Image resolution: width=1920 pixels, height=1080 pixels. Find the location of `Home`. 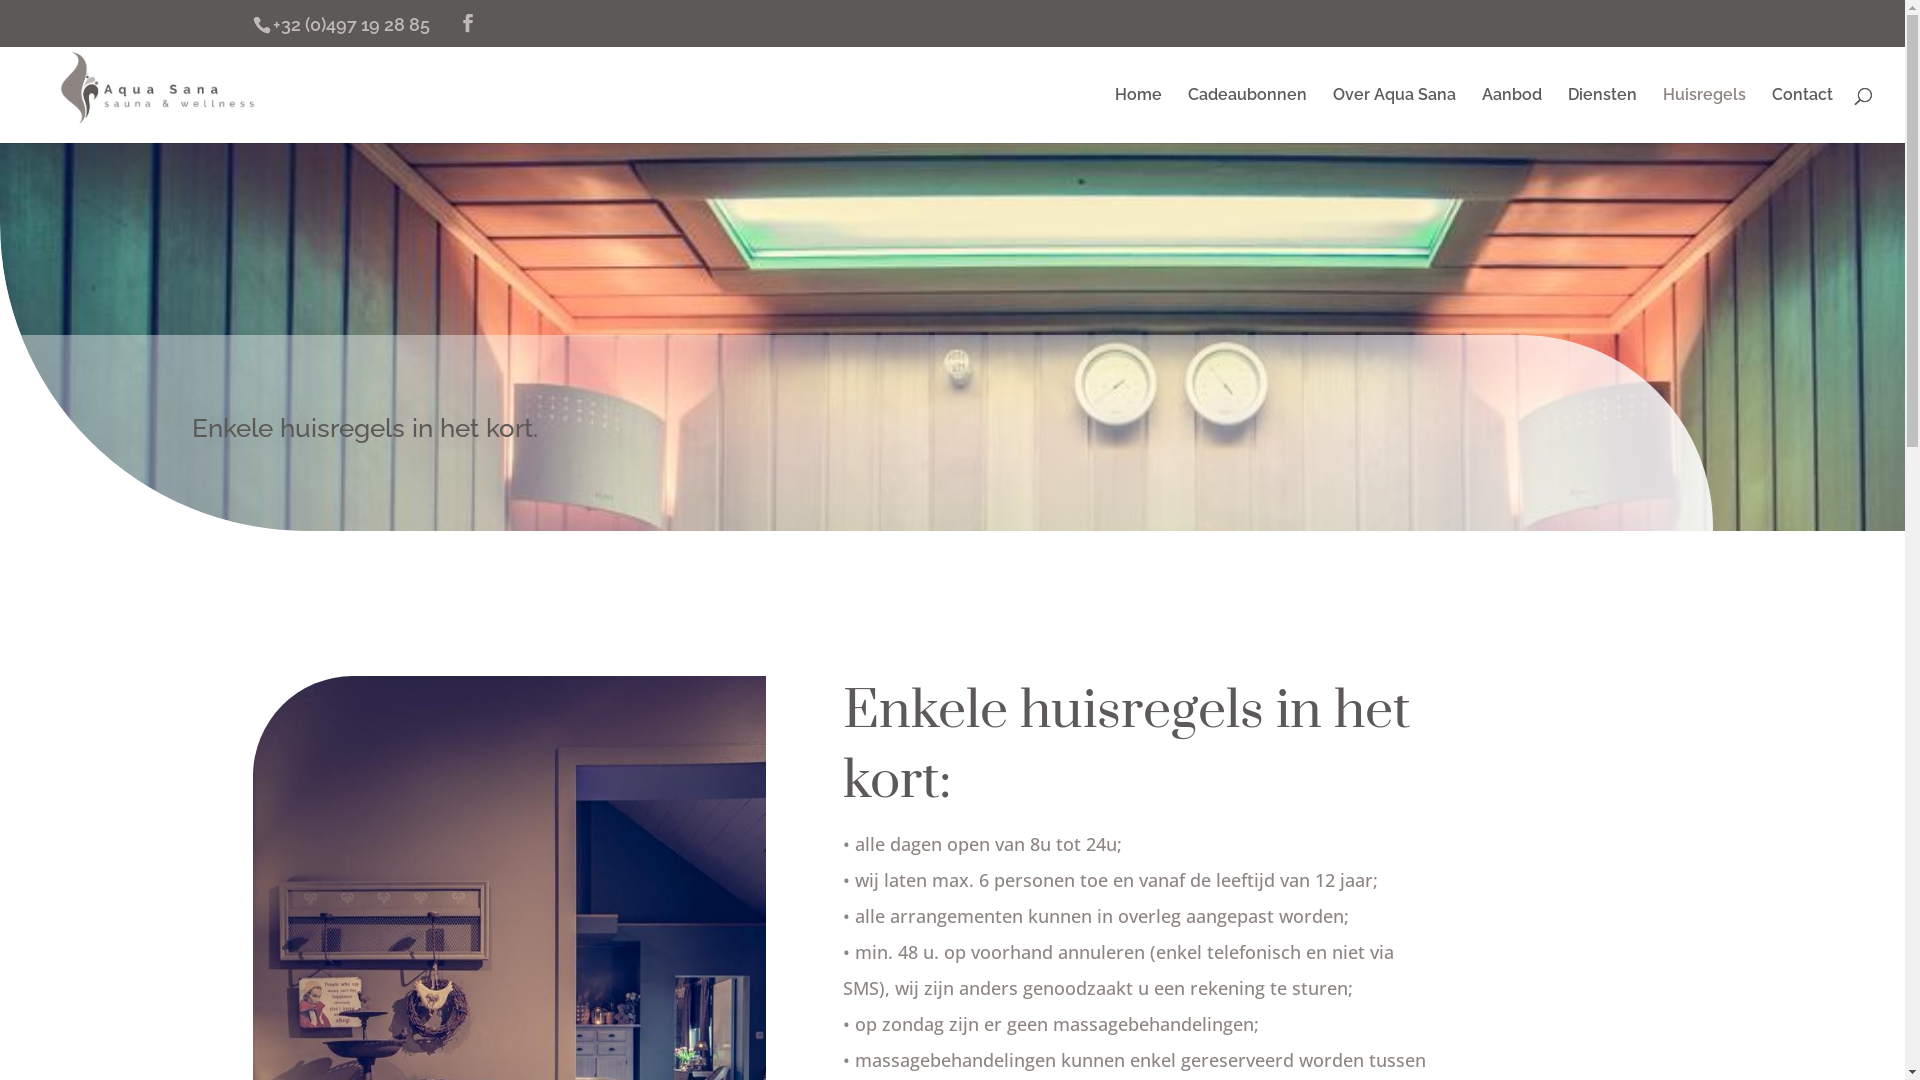

Home is located at coordinates (1138, 116).